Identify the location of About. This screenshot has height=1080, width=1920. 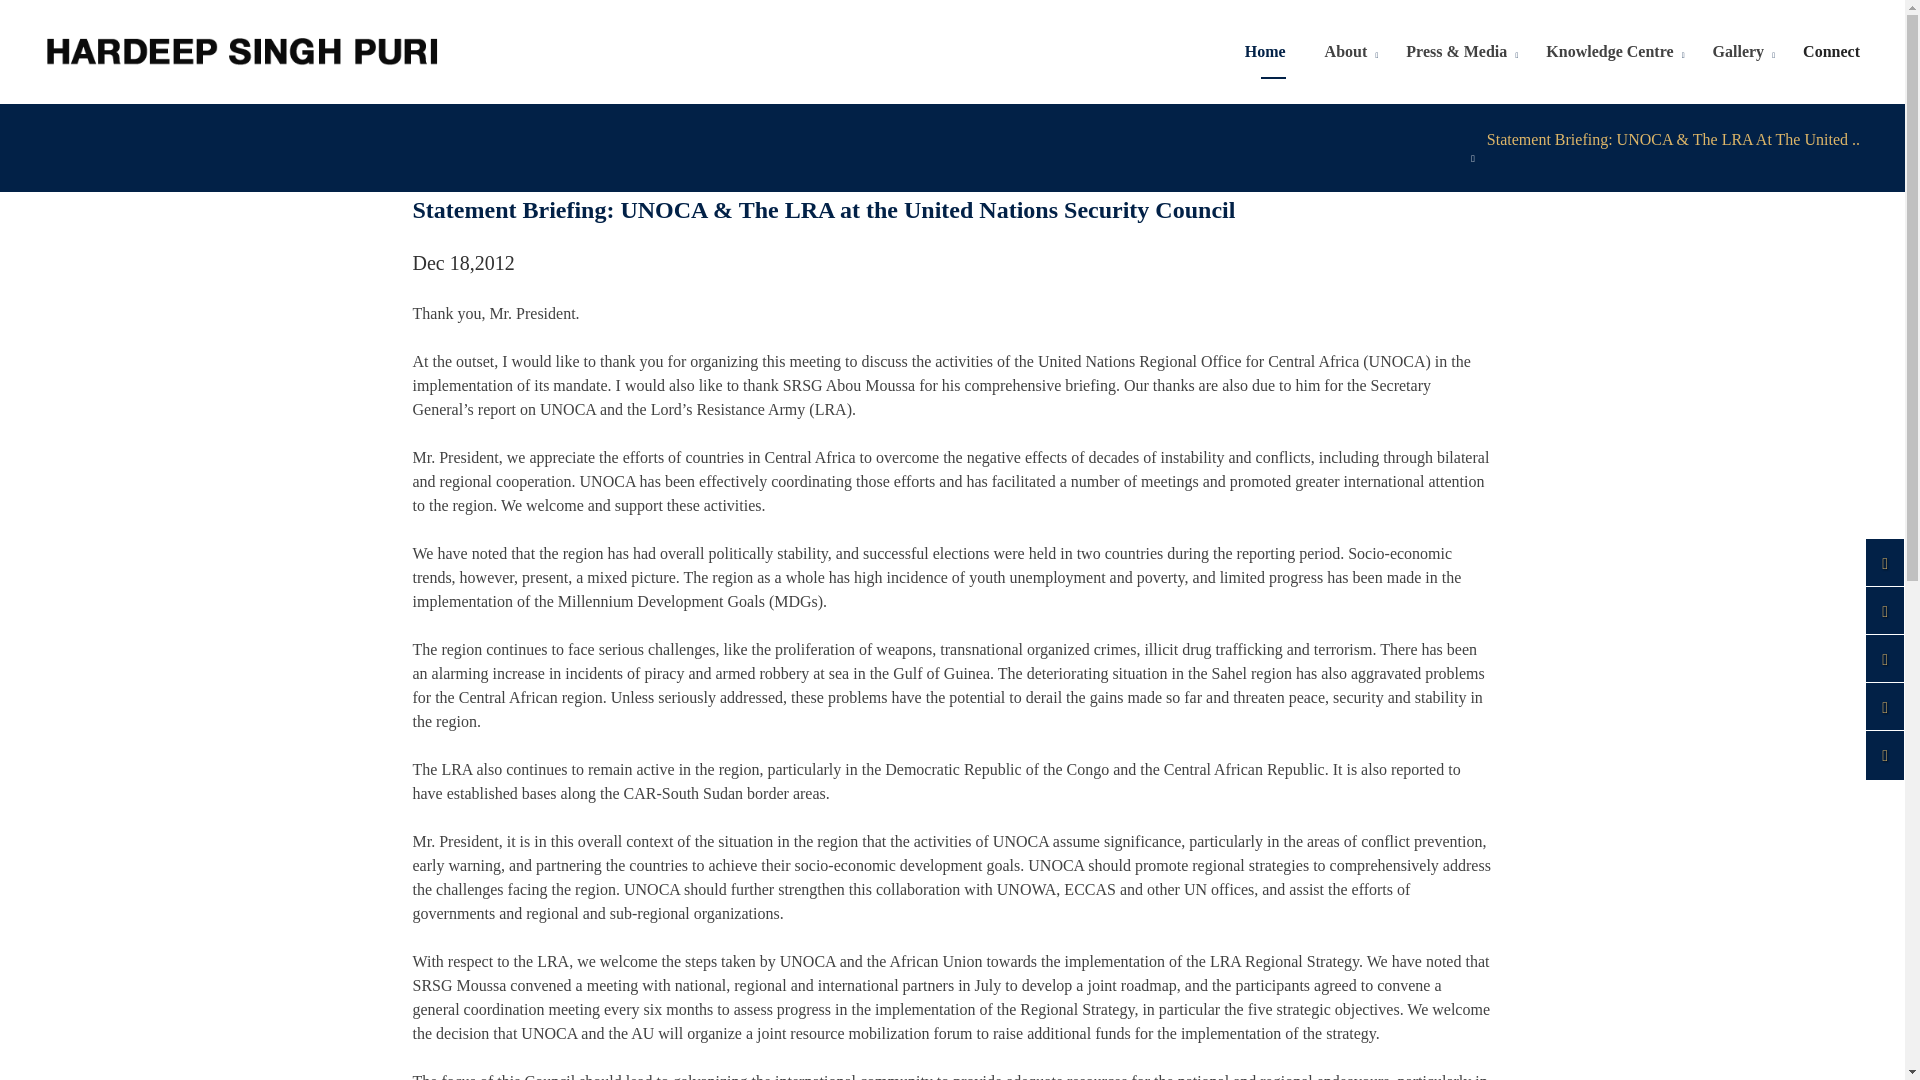
(1346, 52).